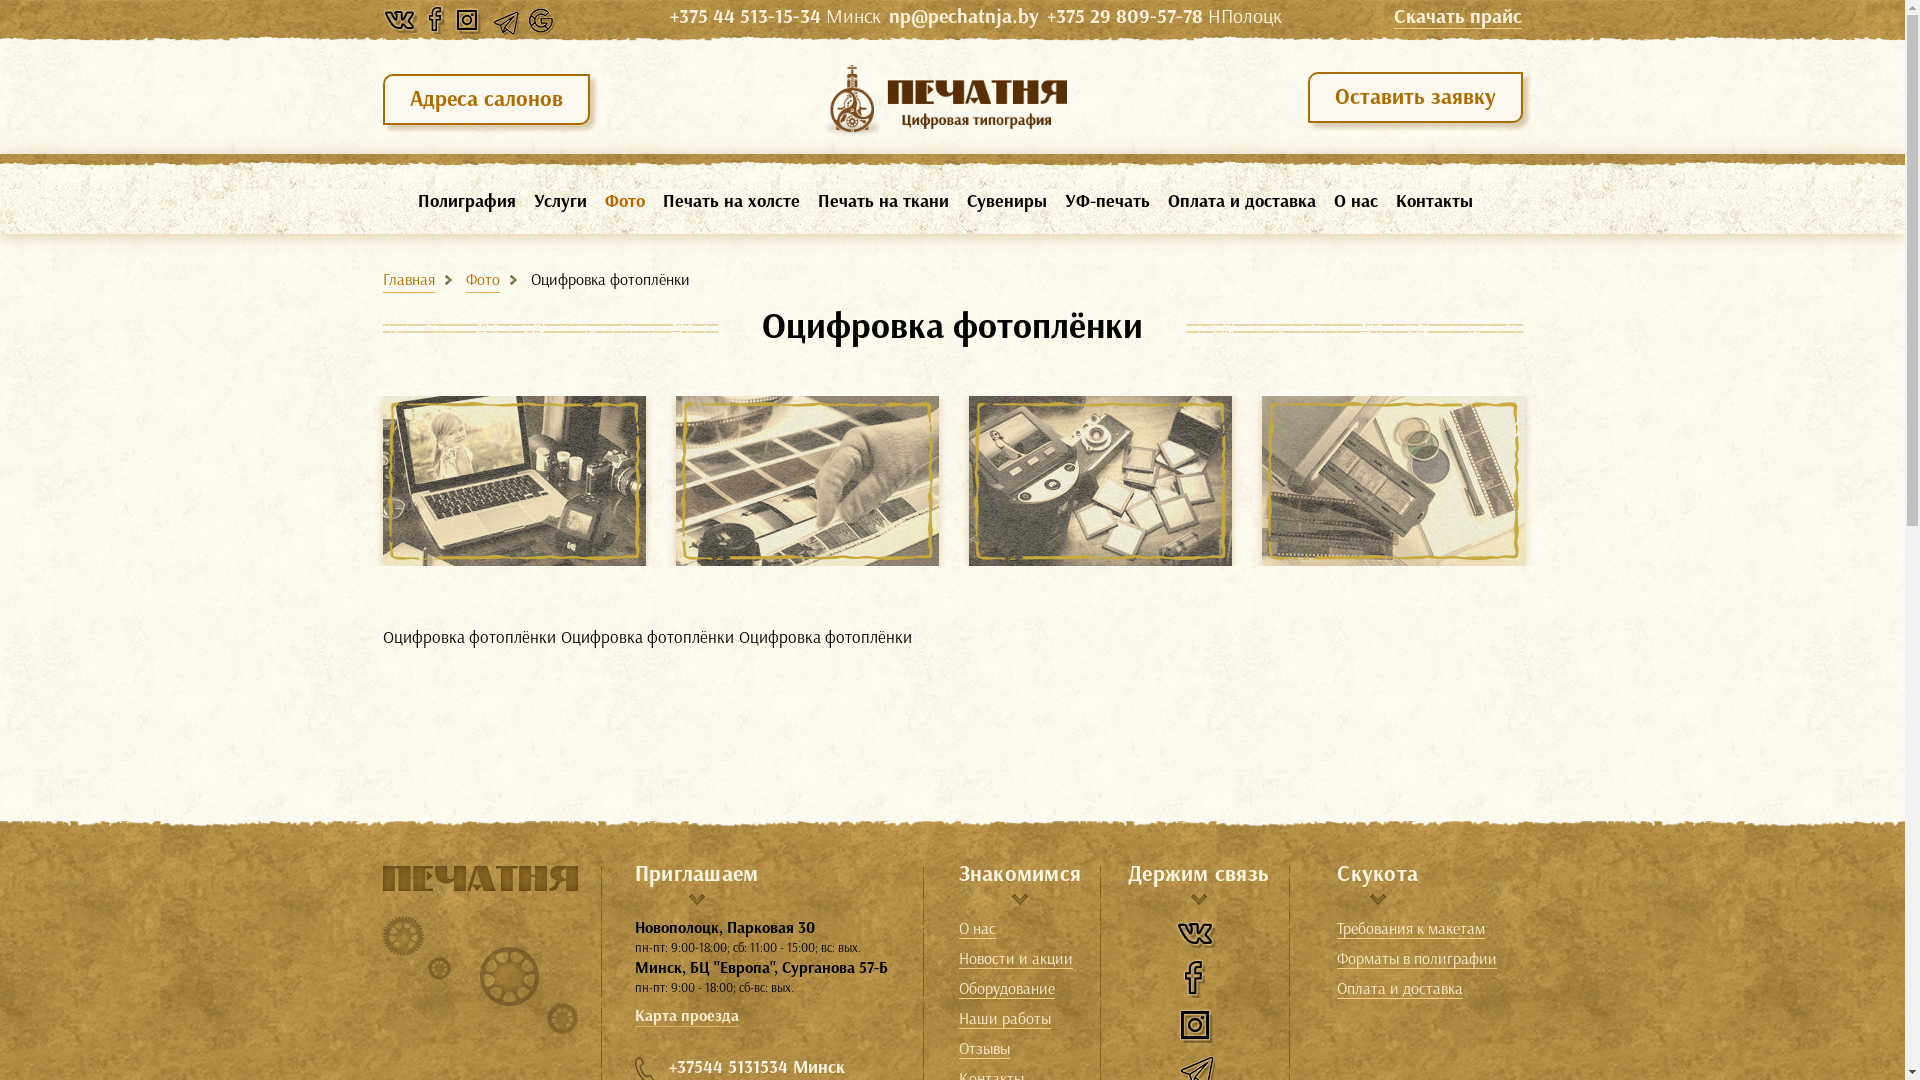 The width and height of the screenshot is (1920, 1080). I want to click on +375 44 513-15-34, so click(746, 17).